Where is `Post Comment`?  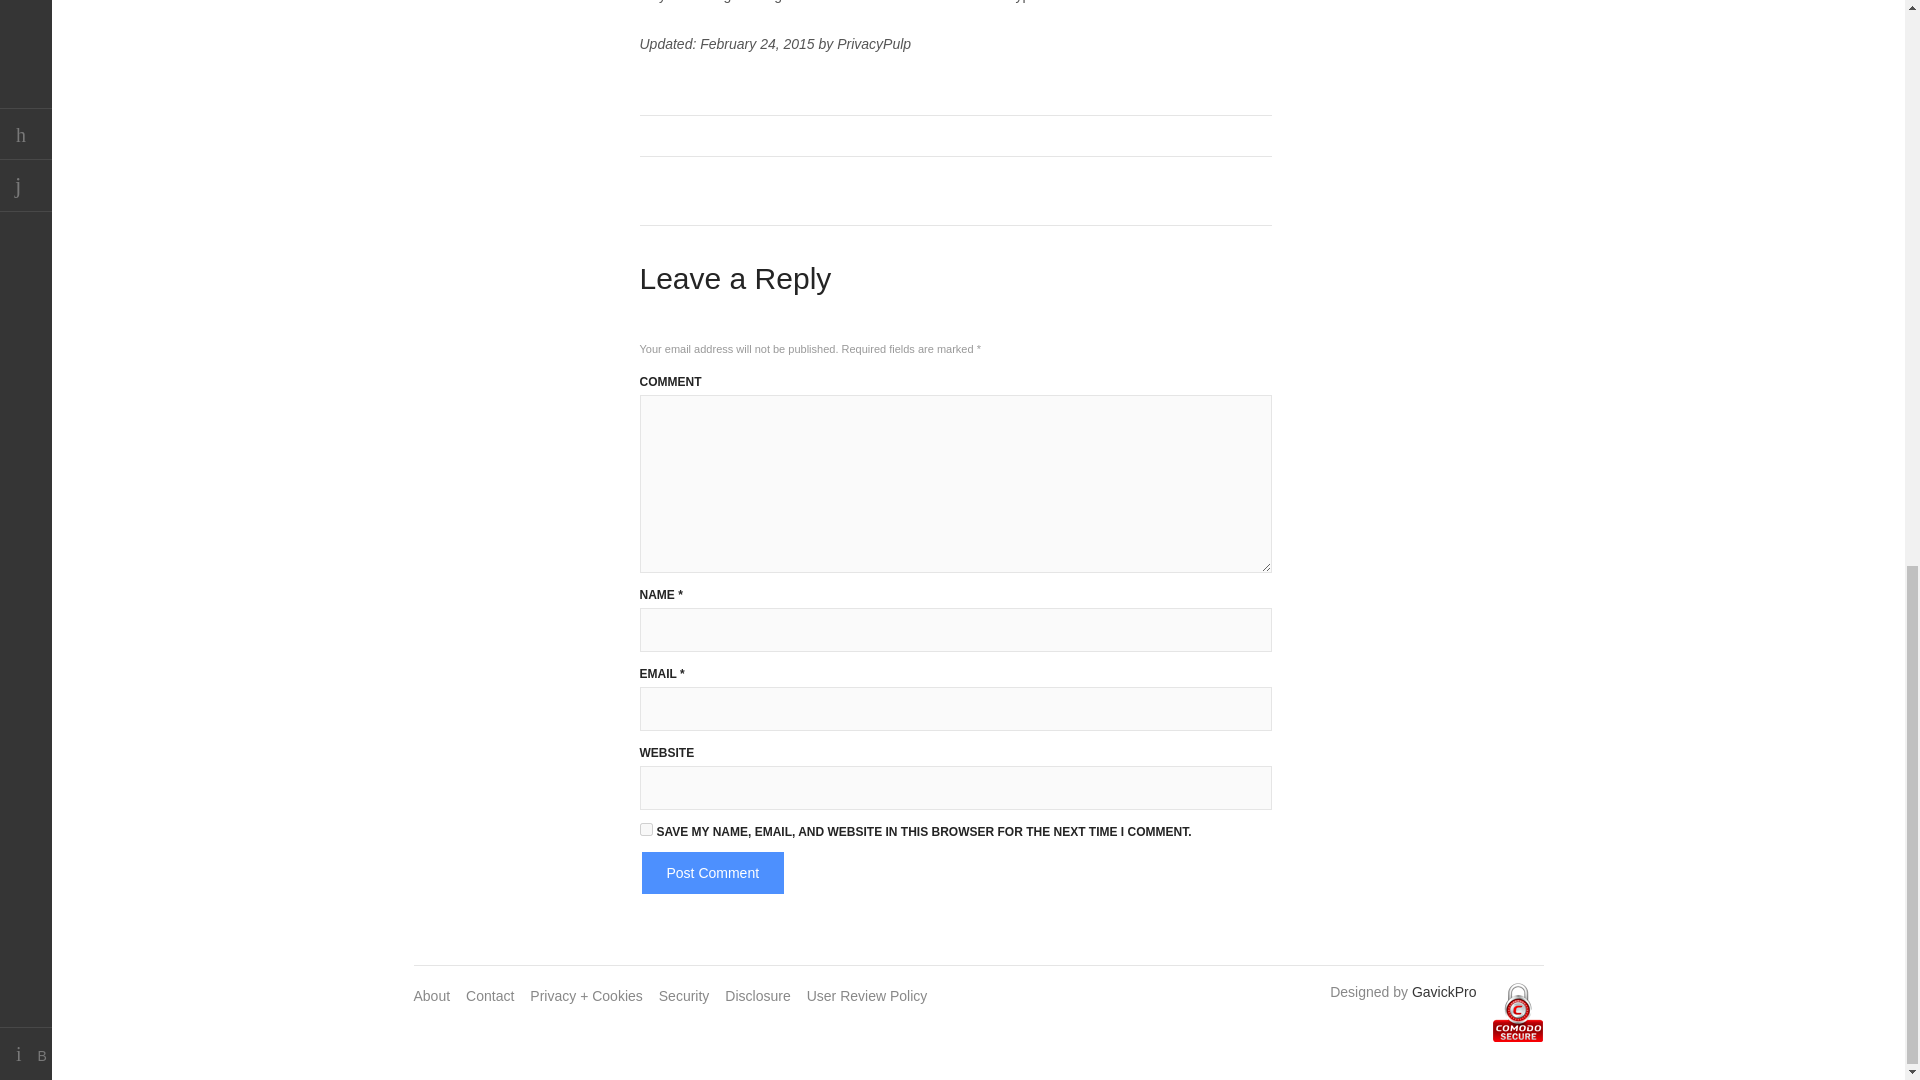
Post Comment is located at coordinates (713, 873).